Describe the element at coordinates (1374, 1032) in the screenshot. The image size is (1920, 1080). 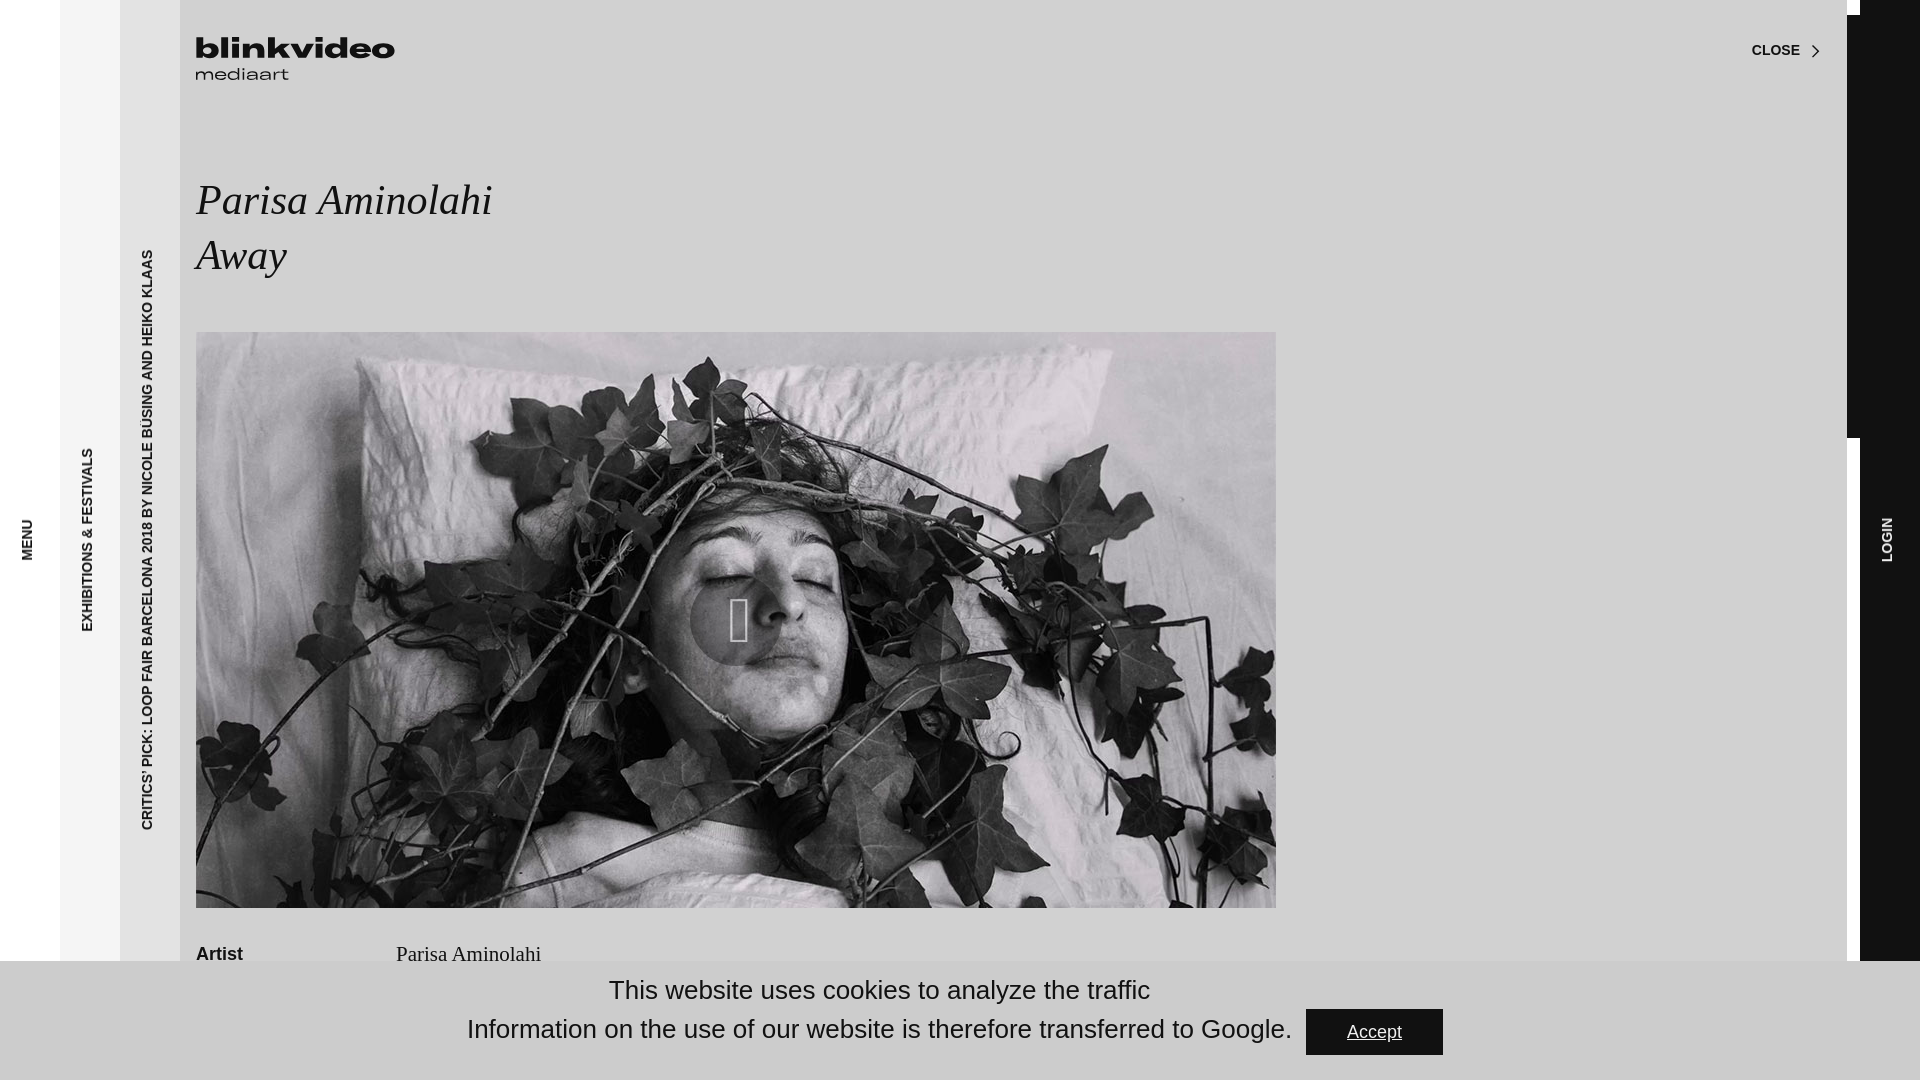
I see `Accept` at that location.